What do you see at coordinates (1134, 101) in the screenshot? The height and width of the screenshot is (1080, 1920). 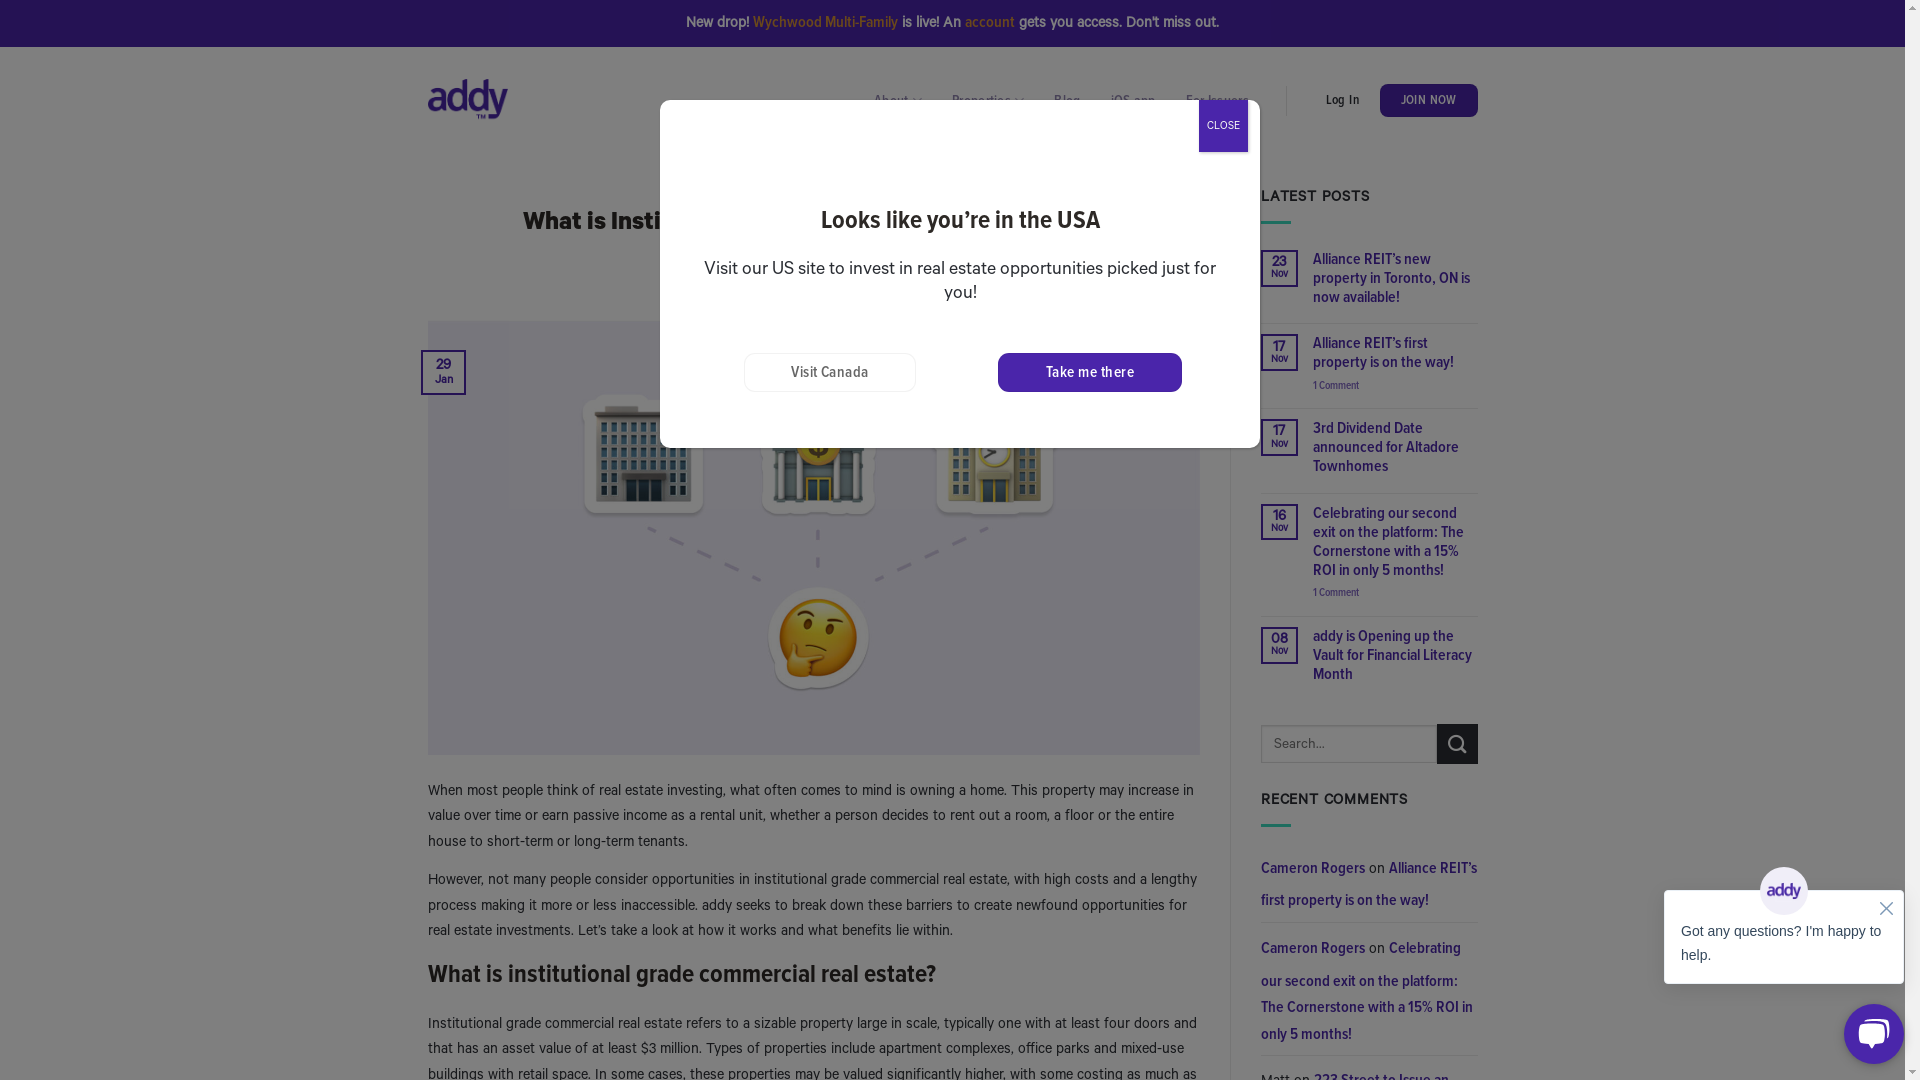 I see `iOS app` at bounding box center [1134, 101].